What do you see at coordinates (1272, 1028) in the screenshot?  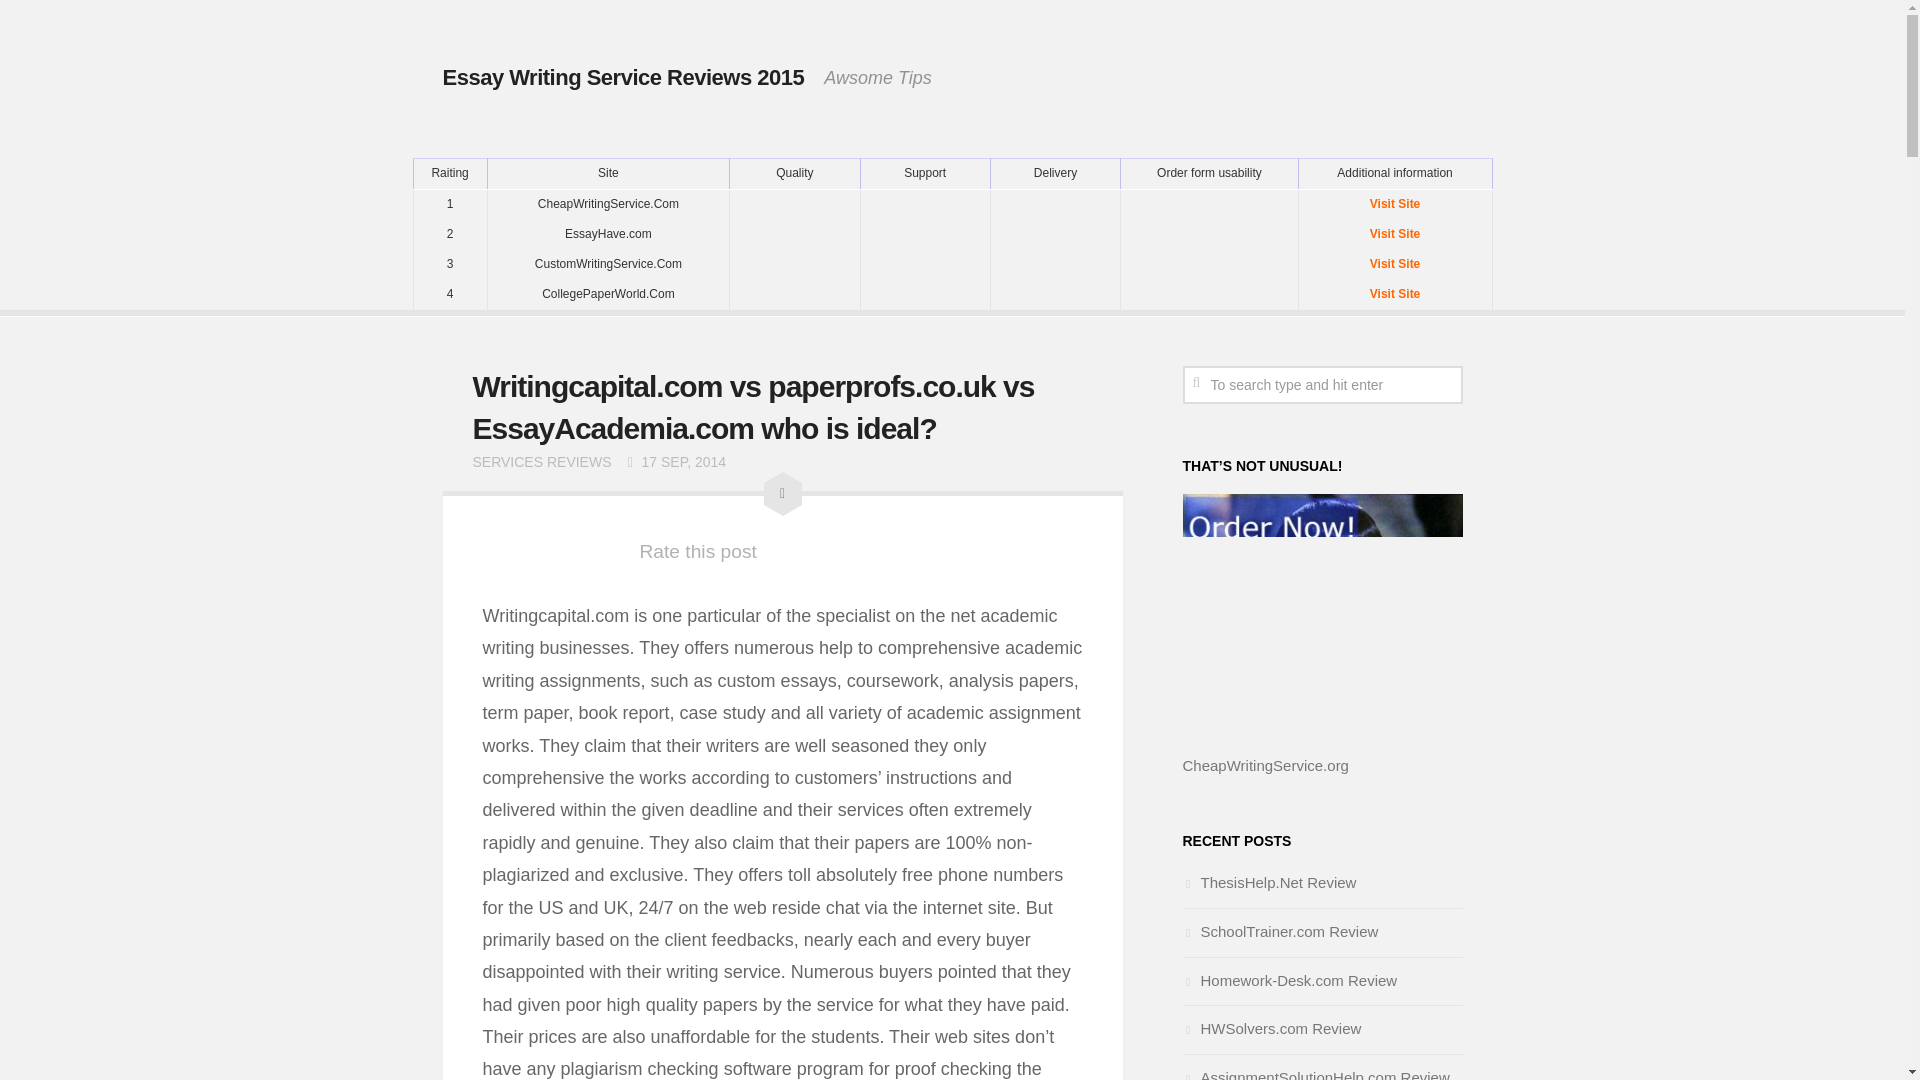 I see `HWSolvers.com Review` at bounding box center [1272, 1028].